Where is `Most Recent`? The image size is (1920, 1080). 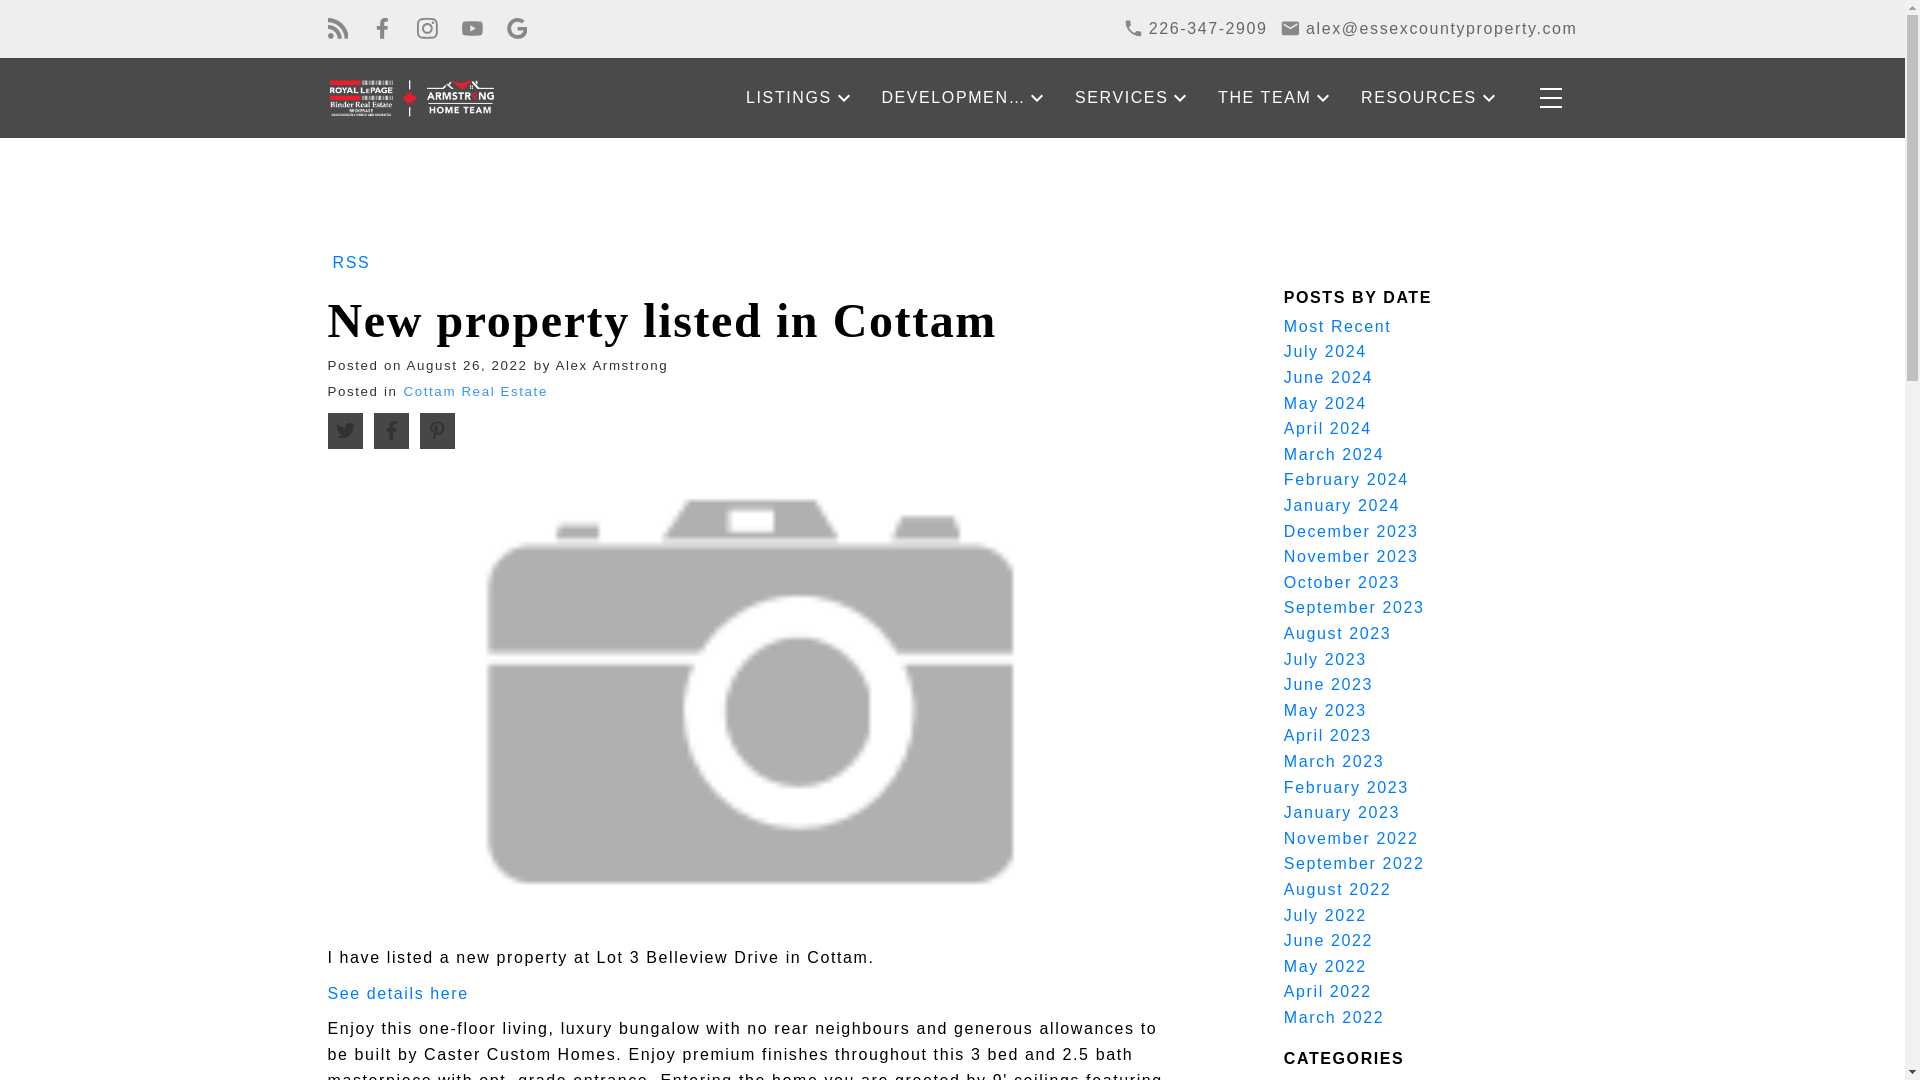
Most Recent is located at coordinates (1337, 326).